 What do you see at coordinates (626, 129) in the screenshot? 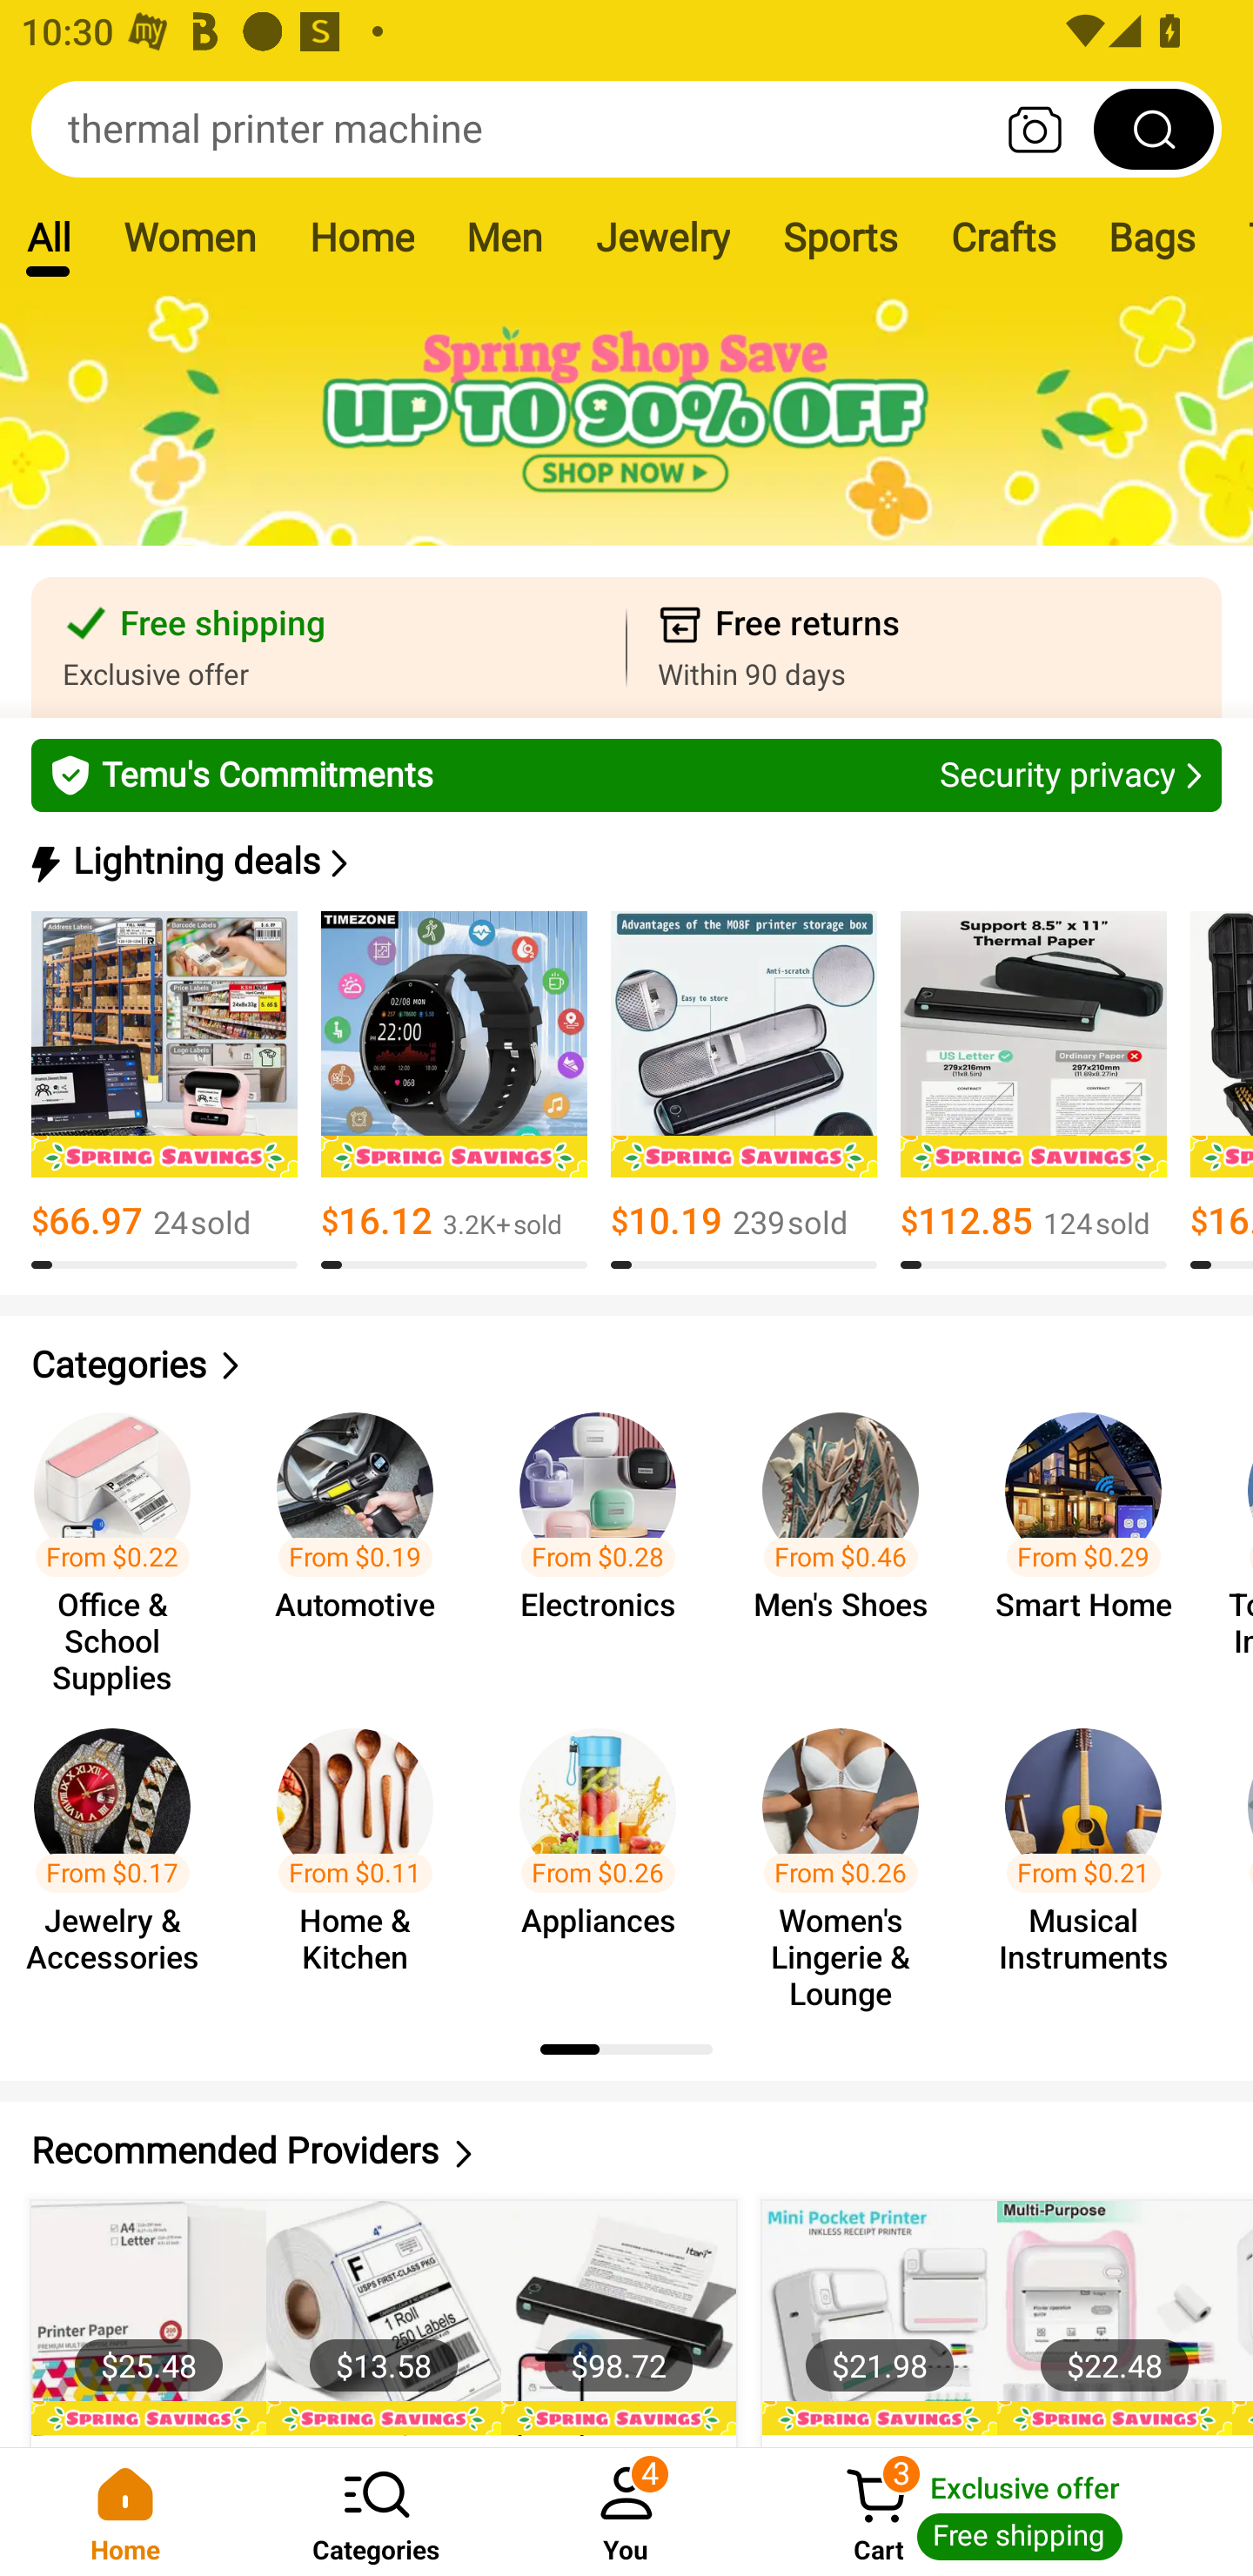
I see `thermal printer machine` at bounding box center [626, 129].